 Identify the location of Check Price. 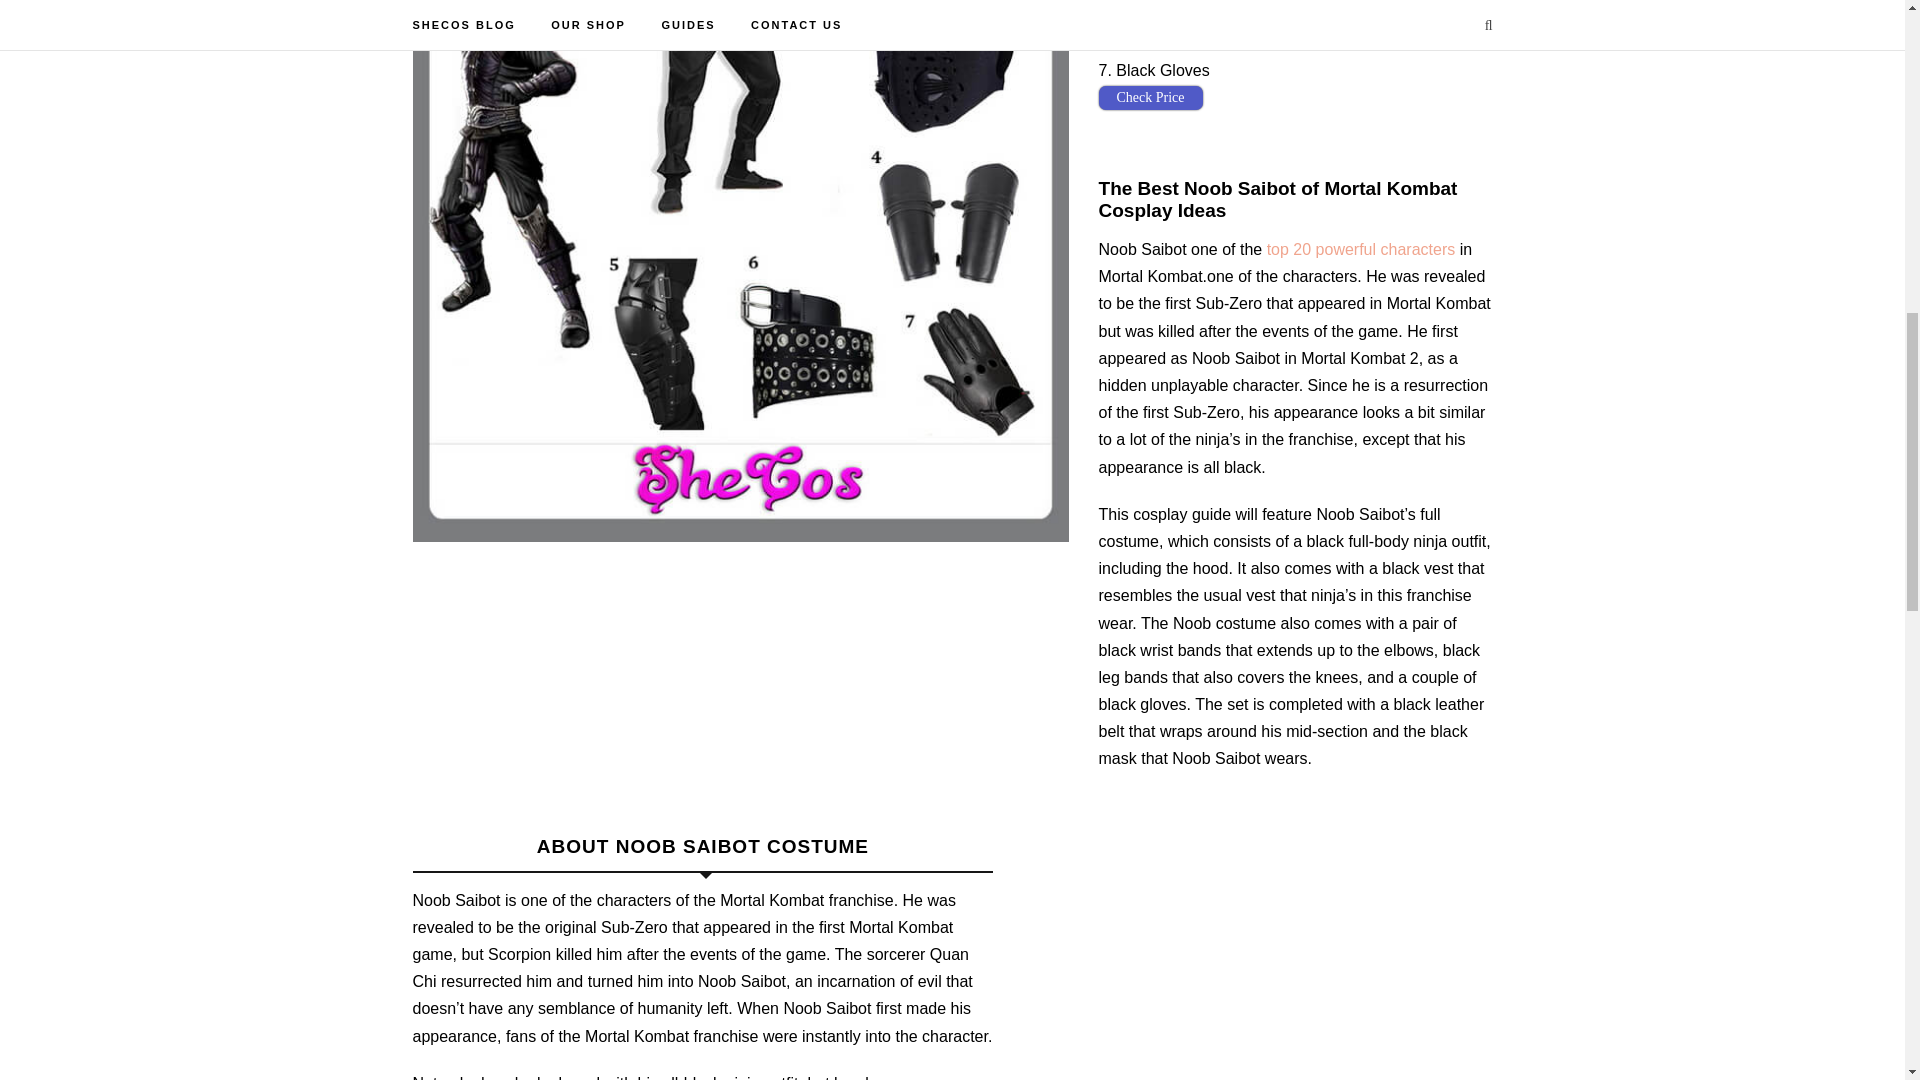
(1150, 98).